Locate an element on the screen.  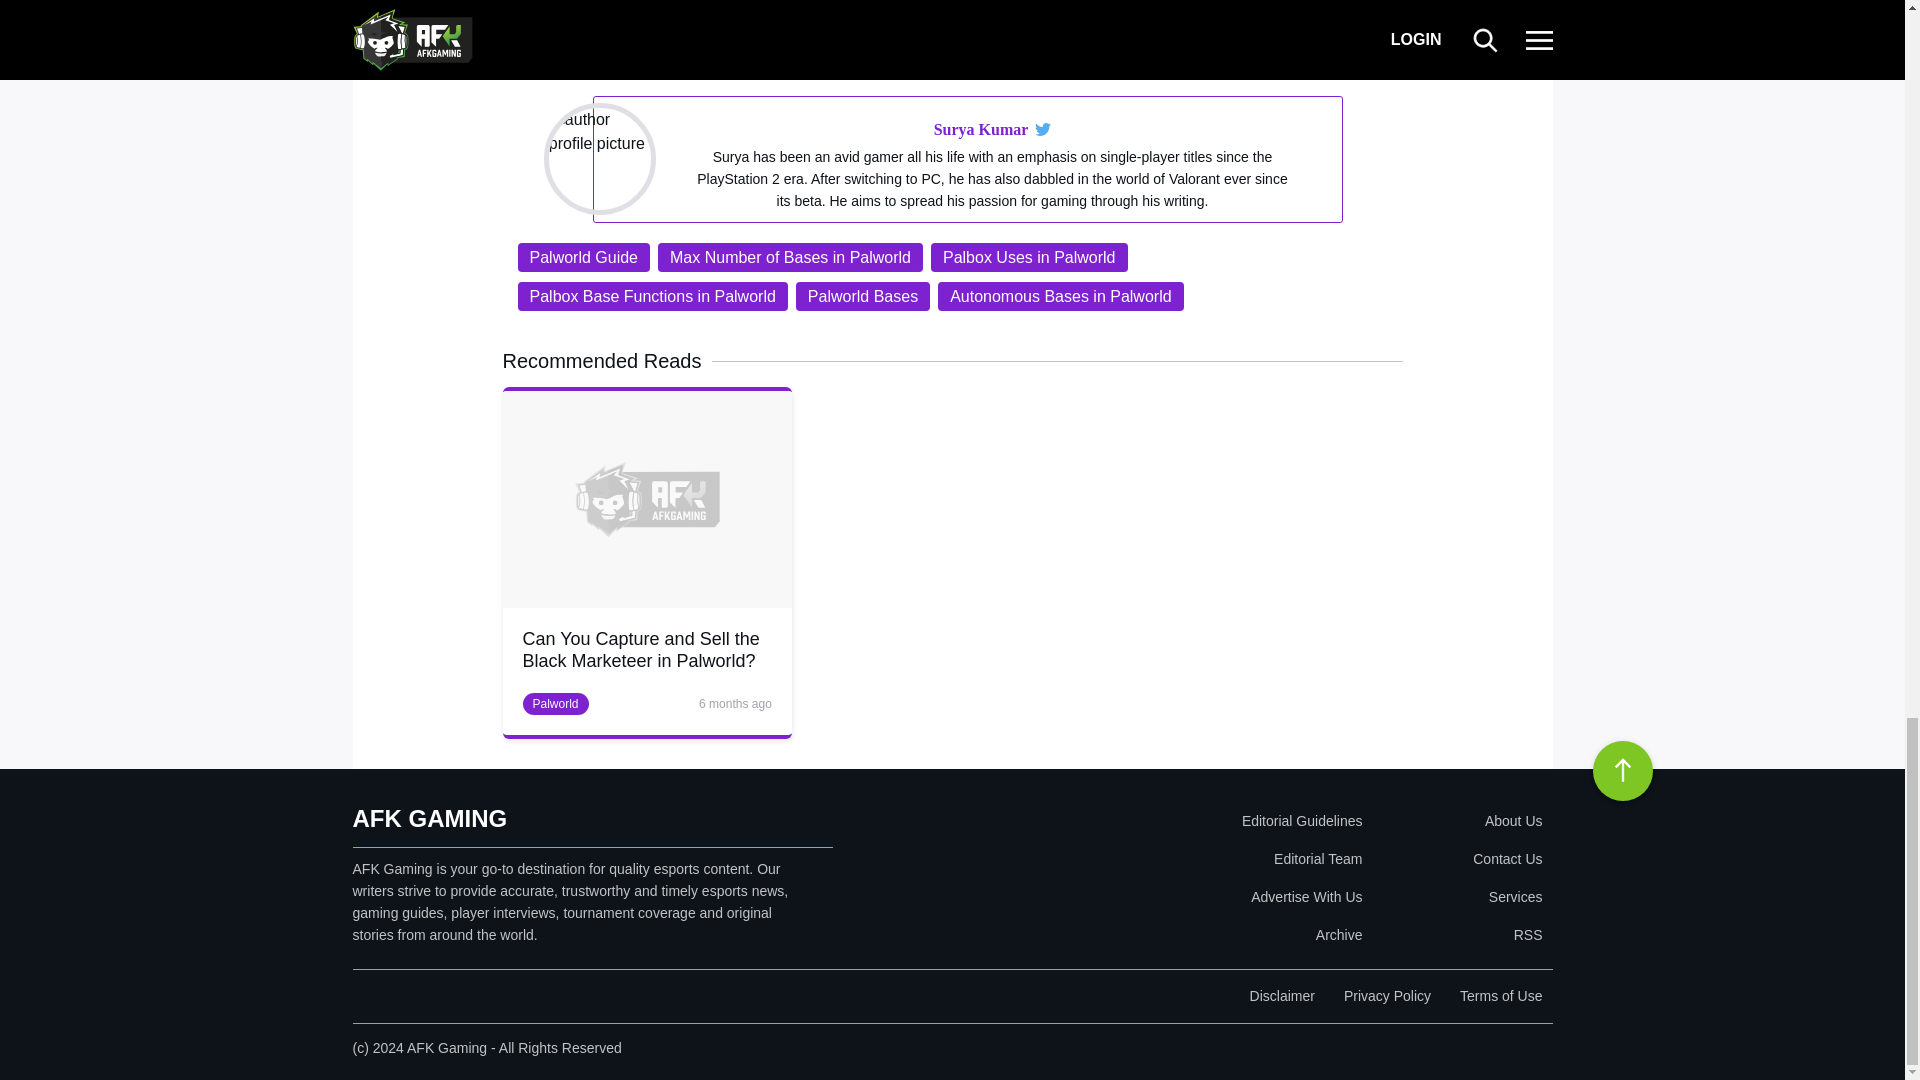
Surya Kumar is located at coordinates (981, 129).